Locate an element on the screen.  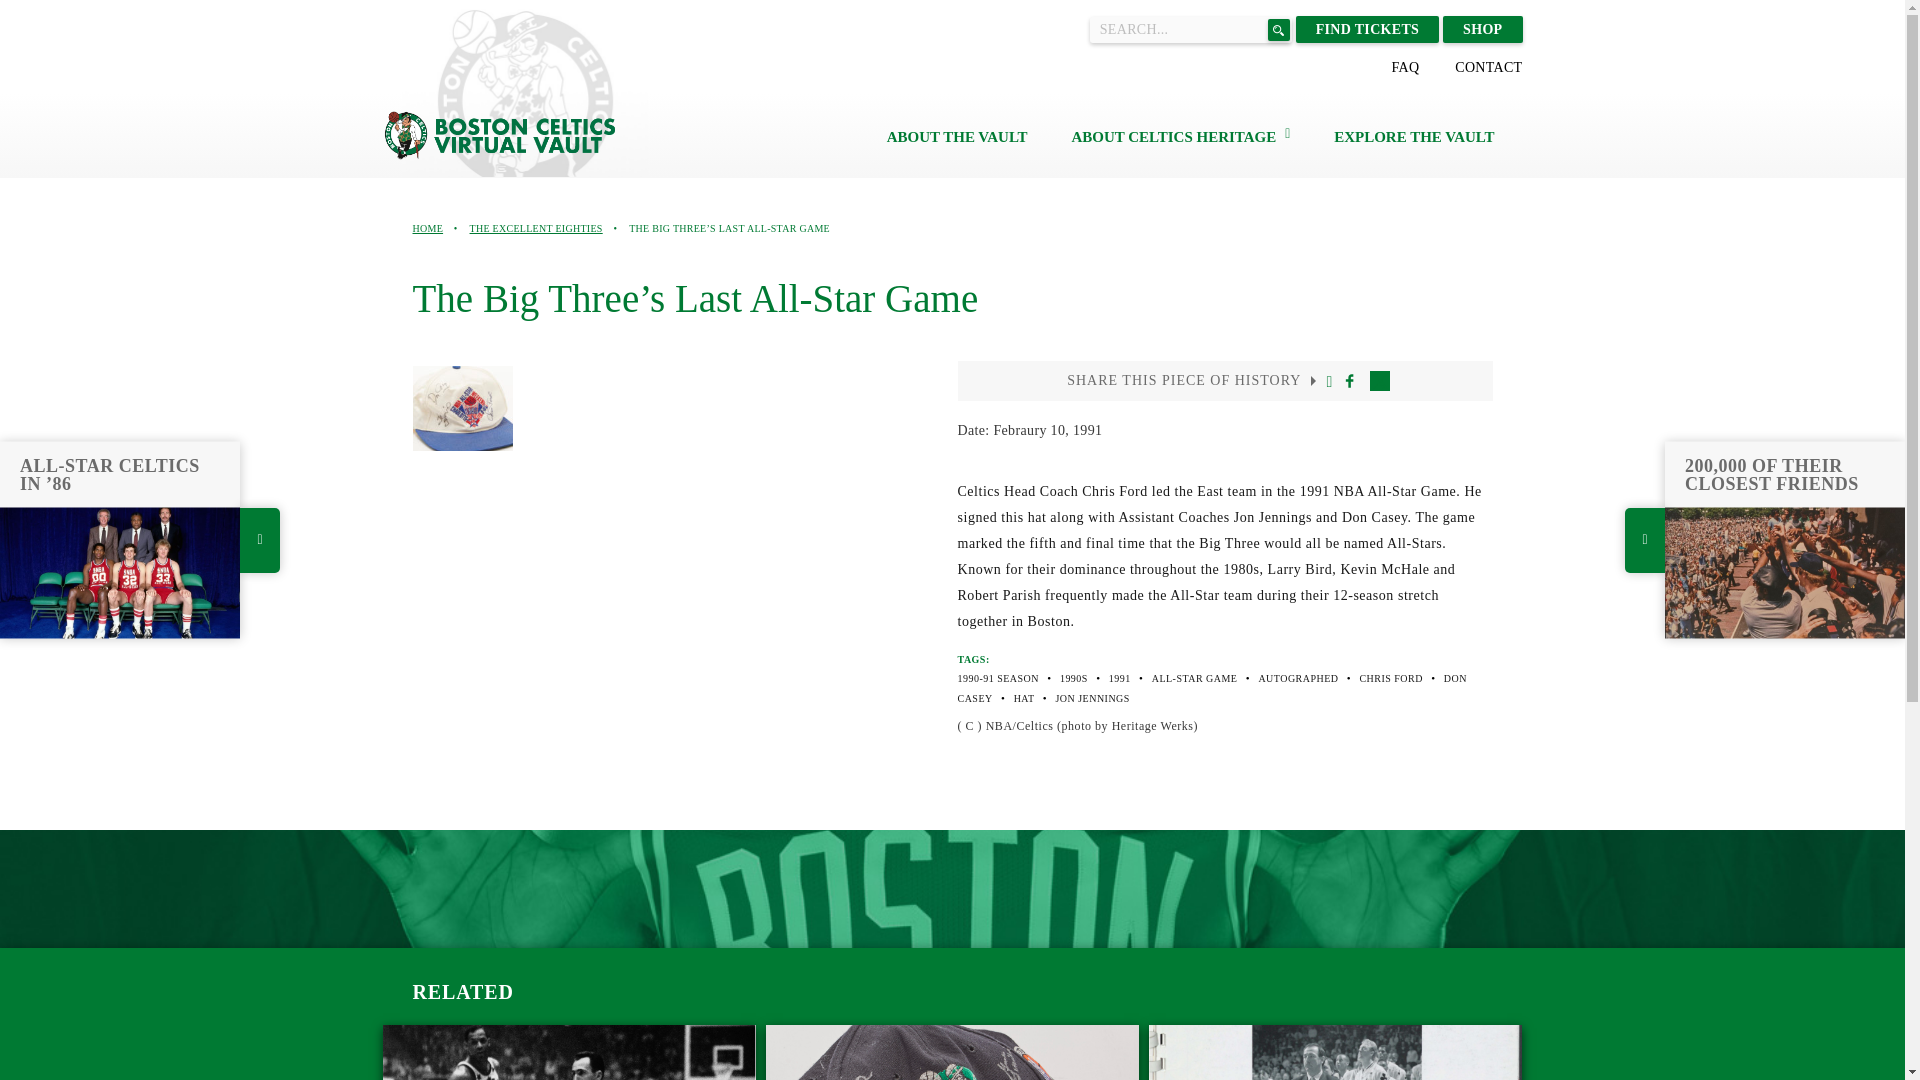
FAQ is located at coordinates (1404, 67).